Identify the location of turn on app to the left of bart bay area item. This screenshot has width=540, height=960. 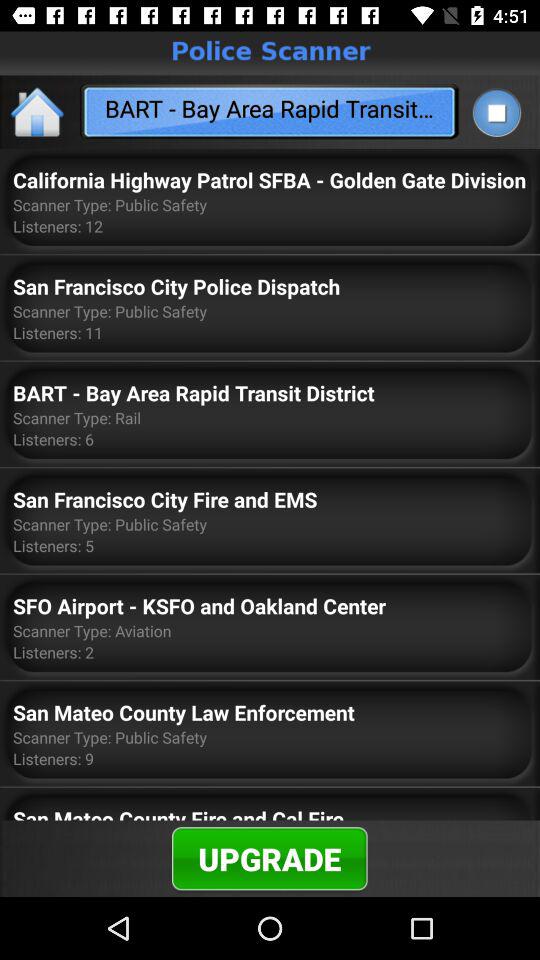
(38, 112).